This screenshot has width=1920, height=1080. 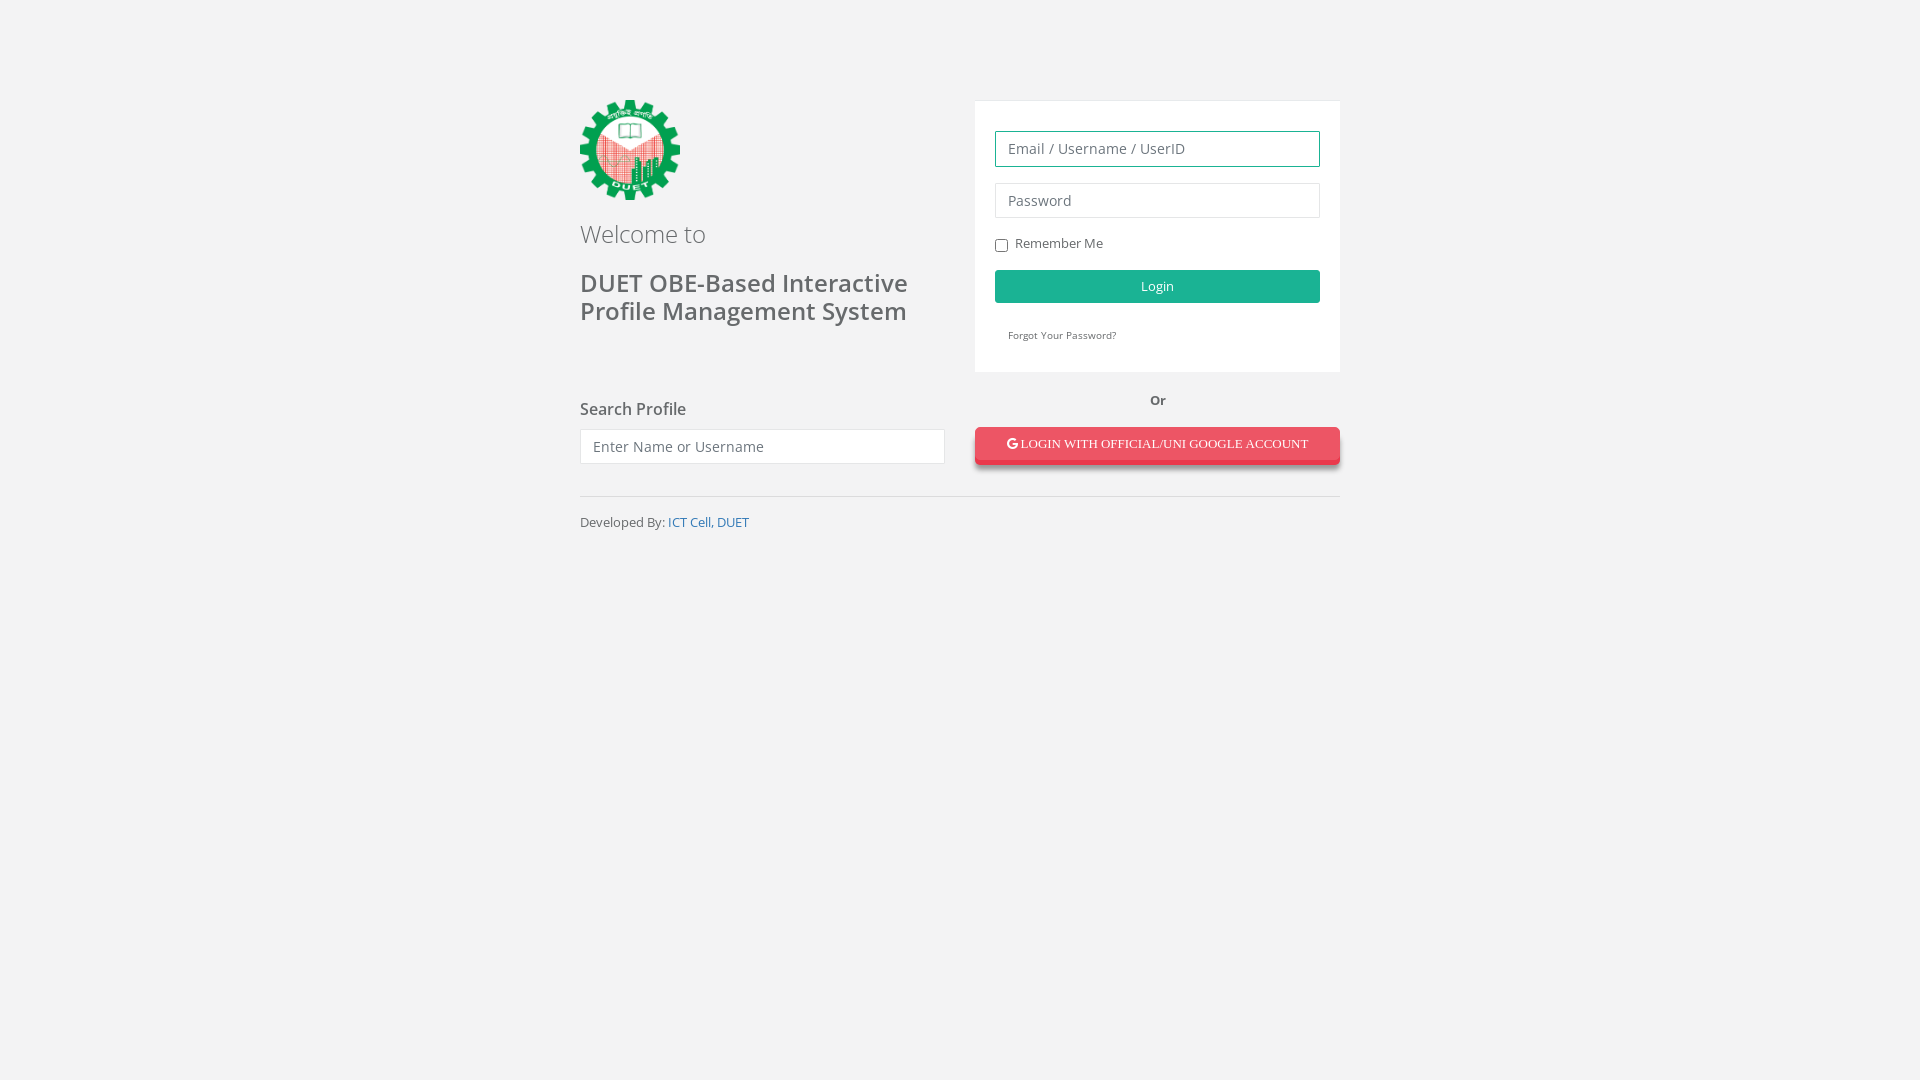 I want to click on ICT Cell, DUET, so click(x=708, y=522).